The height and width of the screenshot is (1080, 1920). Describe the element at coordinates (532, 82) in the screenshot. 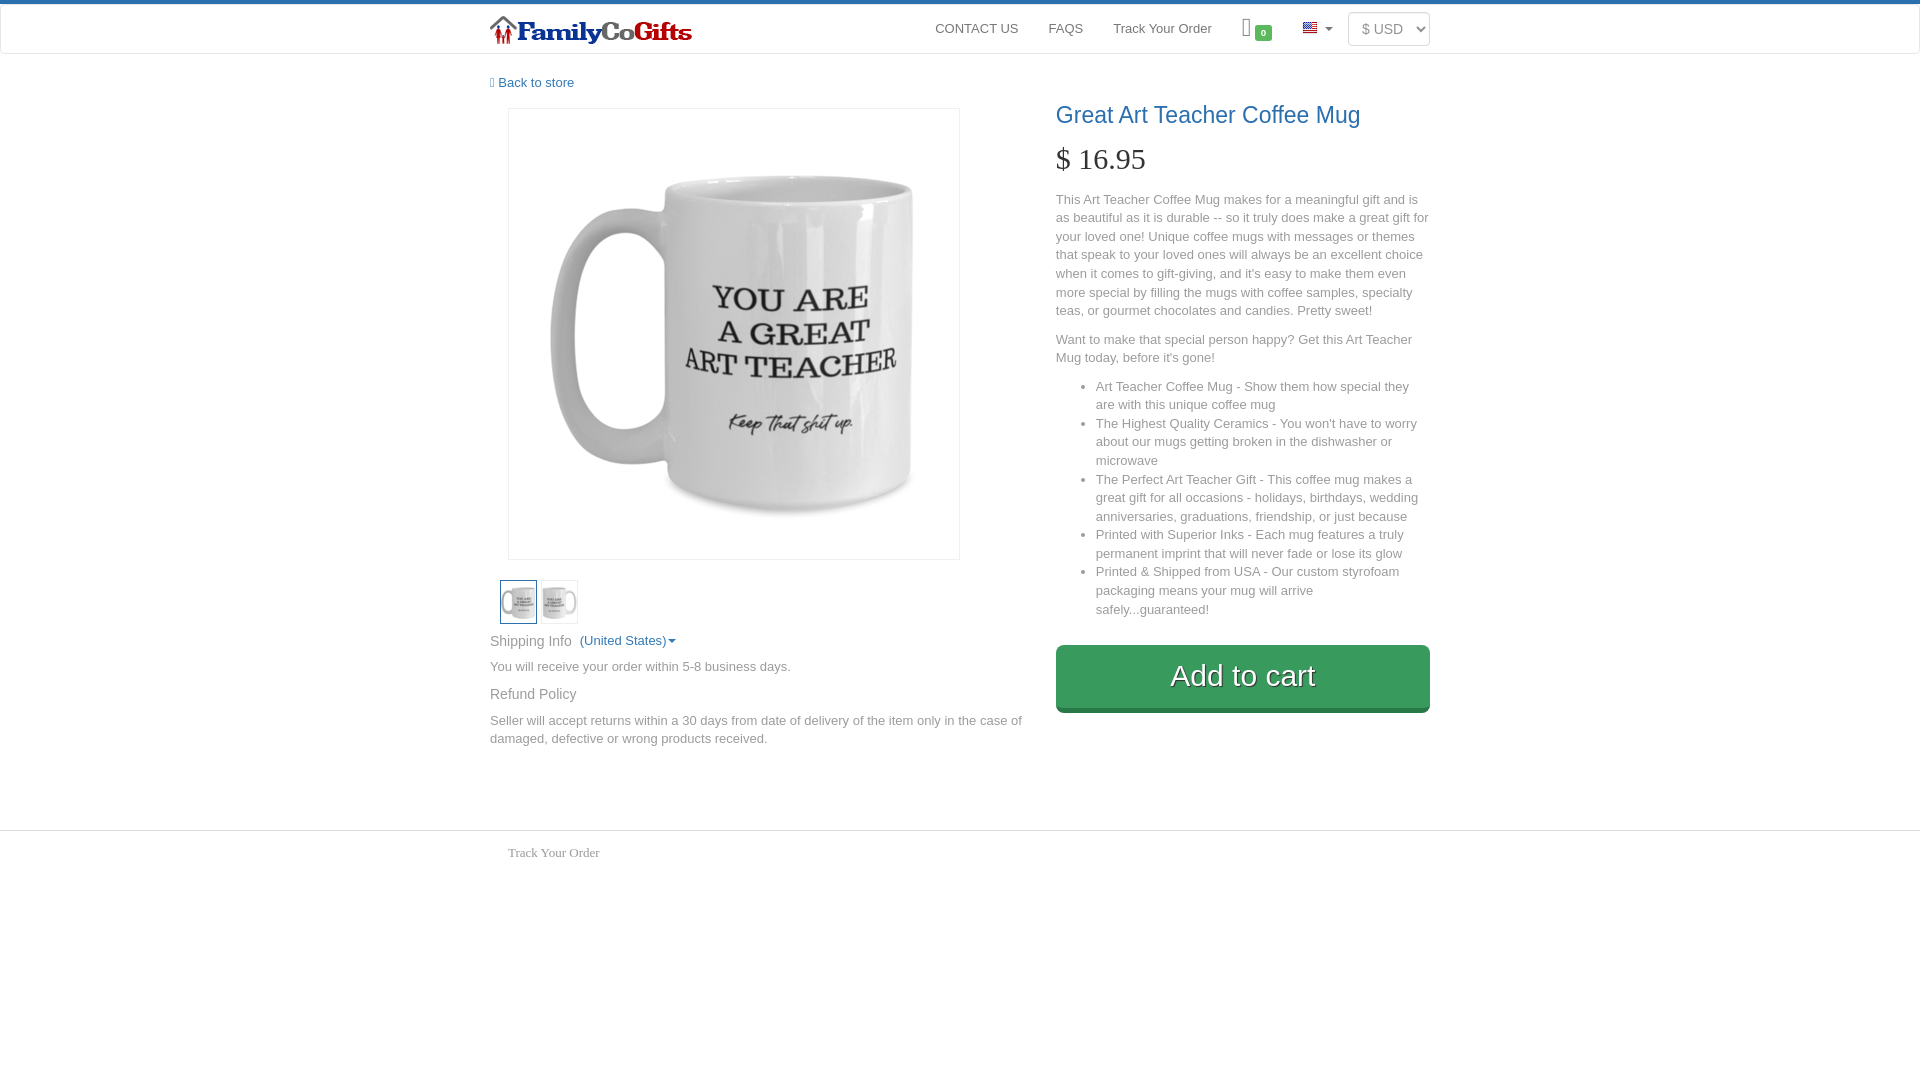

I see `Back to store` at that location.